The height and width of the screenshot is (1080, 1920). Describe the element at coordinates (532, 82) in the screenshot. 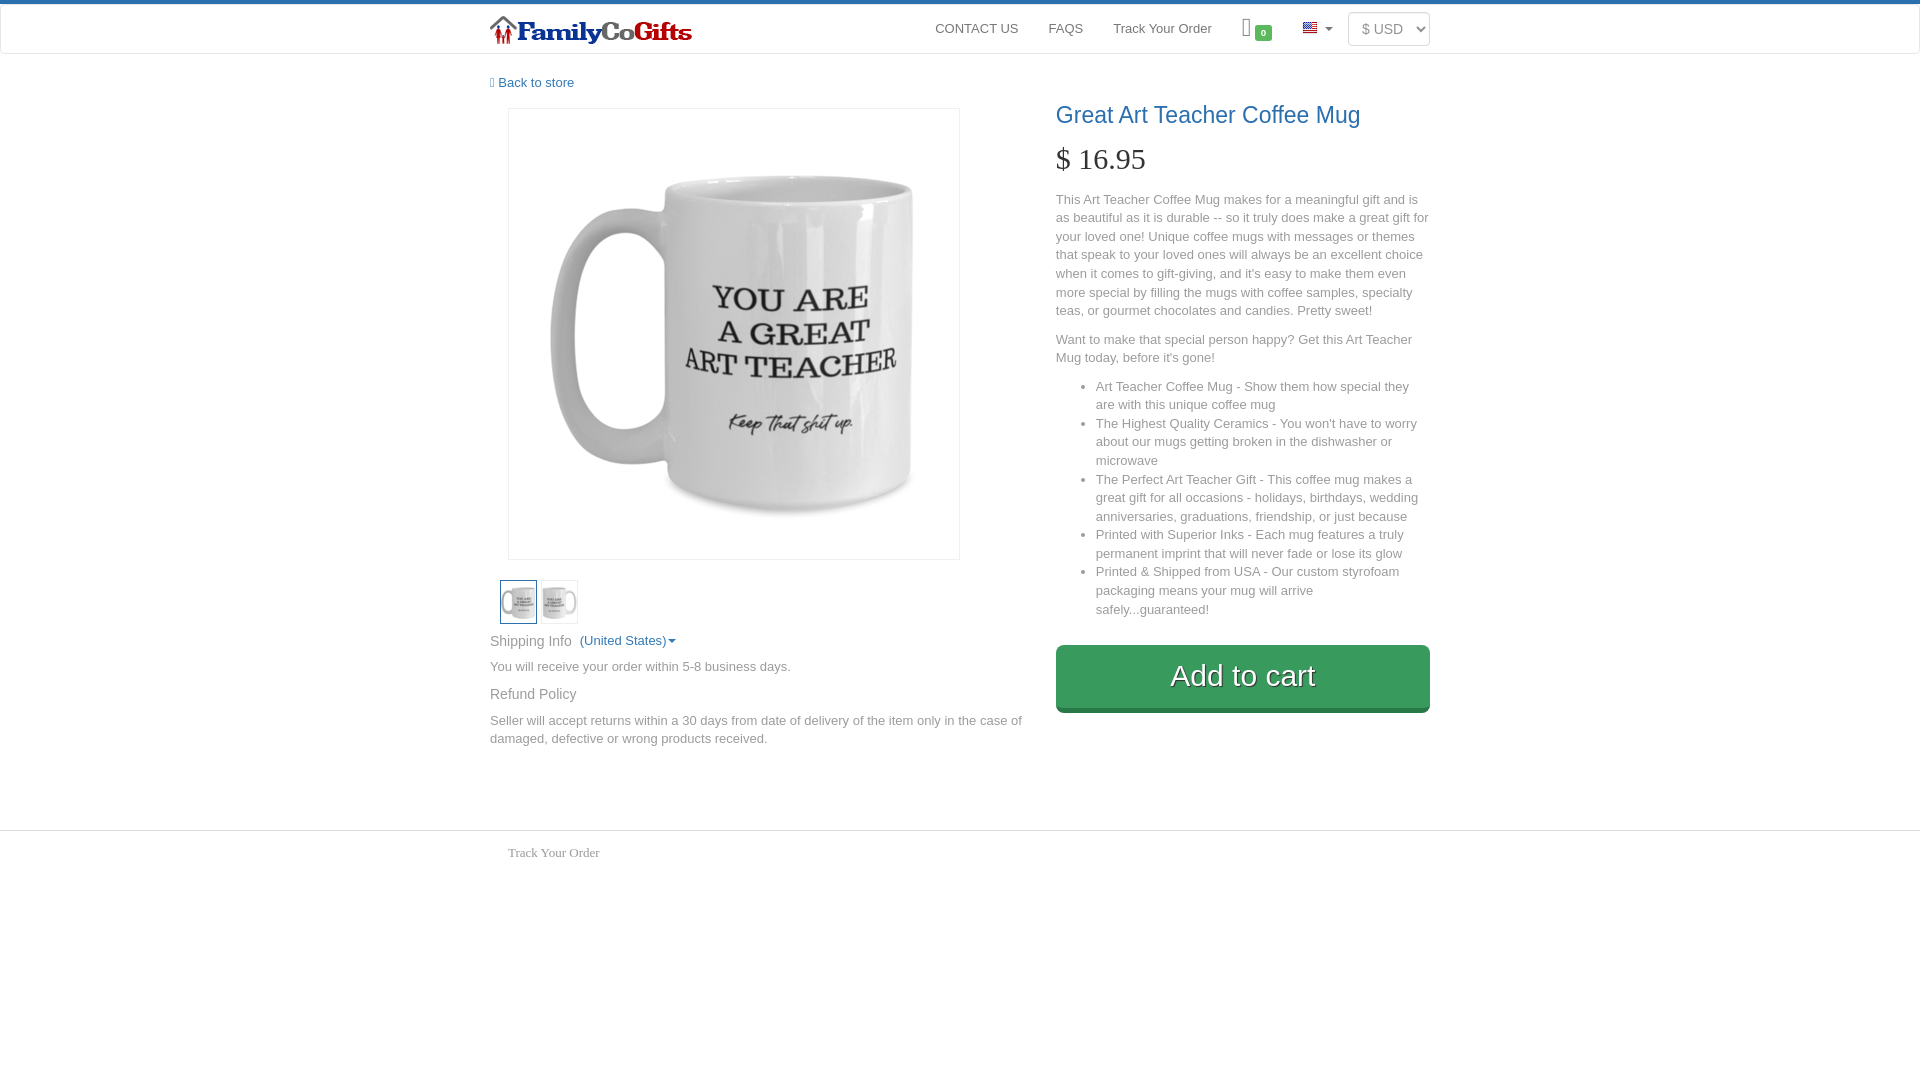

I see `Back to store` at that location.